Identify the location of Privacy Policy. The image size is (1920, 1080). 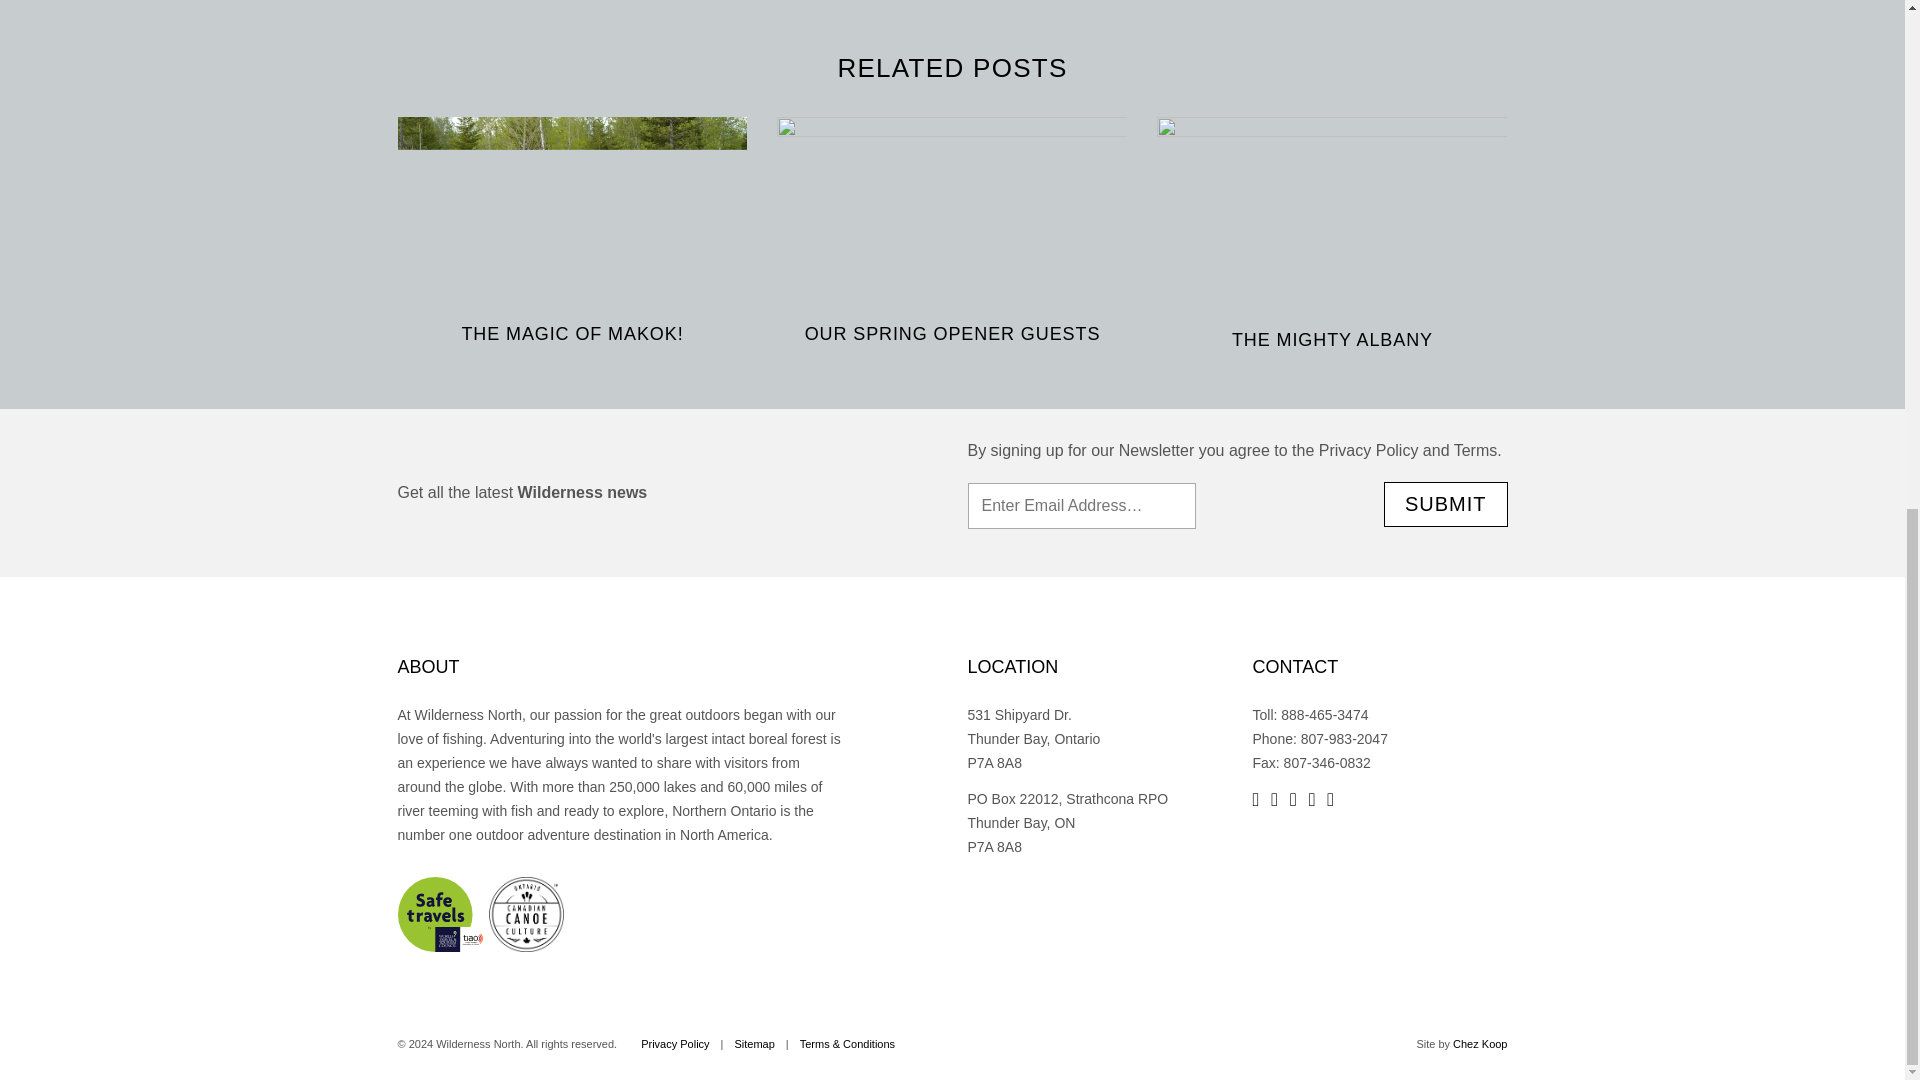
(674, 1043).